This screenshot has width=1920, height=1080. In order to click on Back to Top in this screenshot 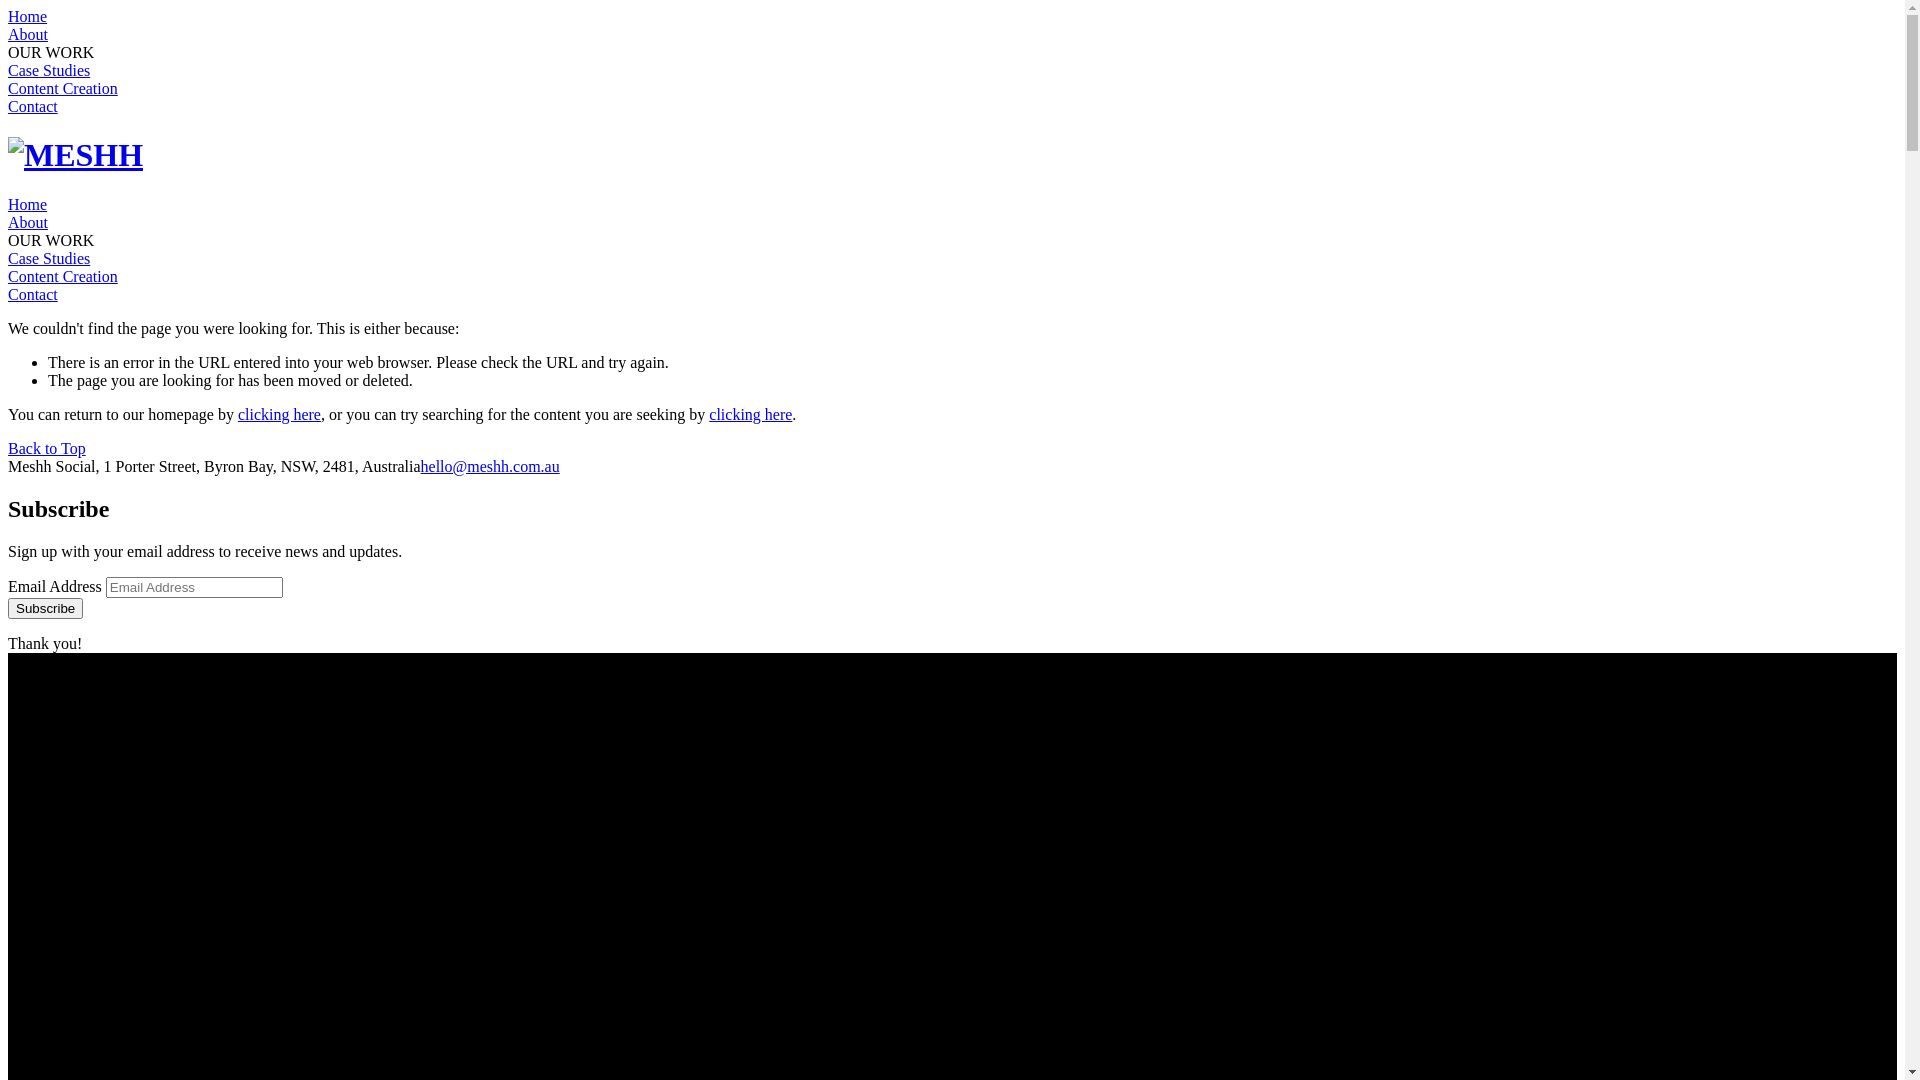, I will do `click(47, 448)`.